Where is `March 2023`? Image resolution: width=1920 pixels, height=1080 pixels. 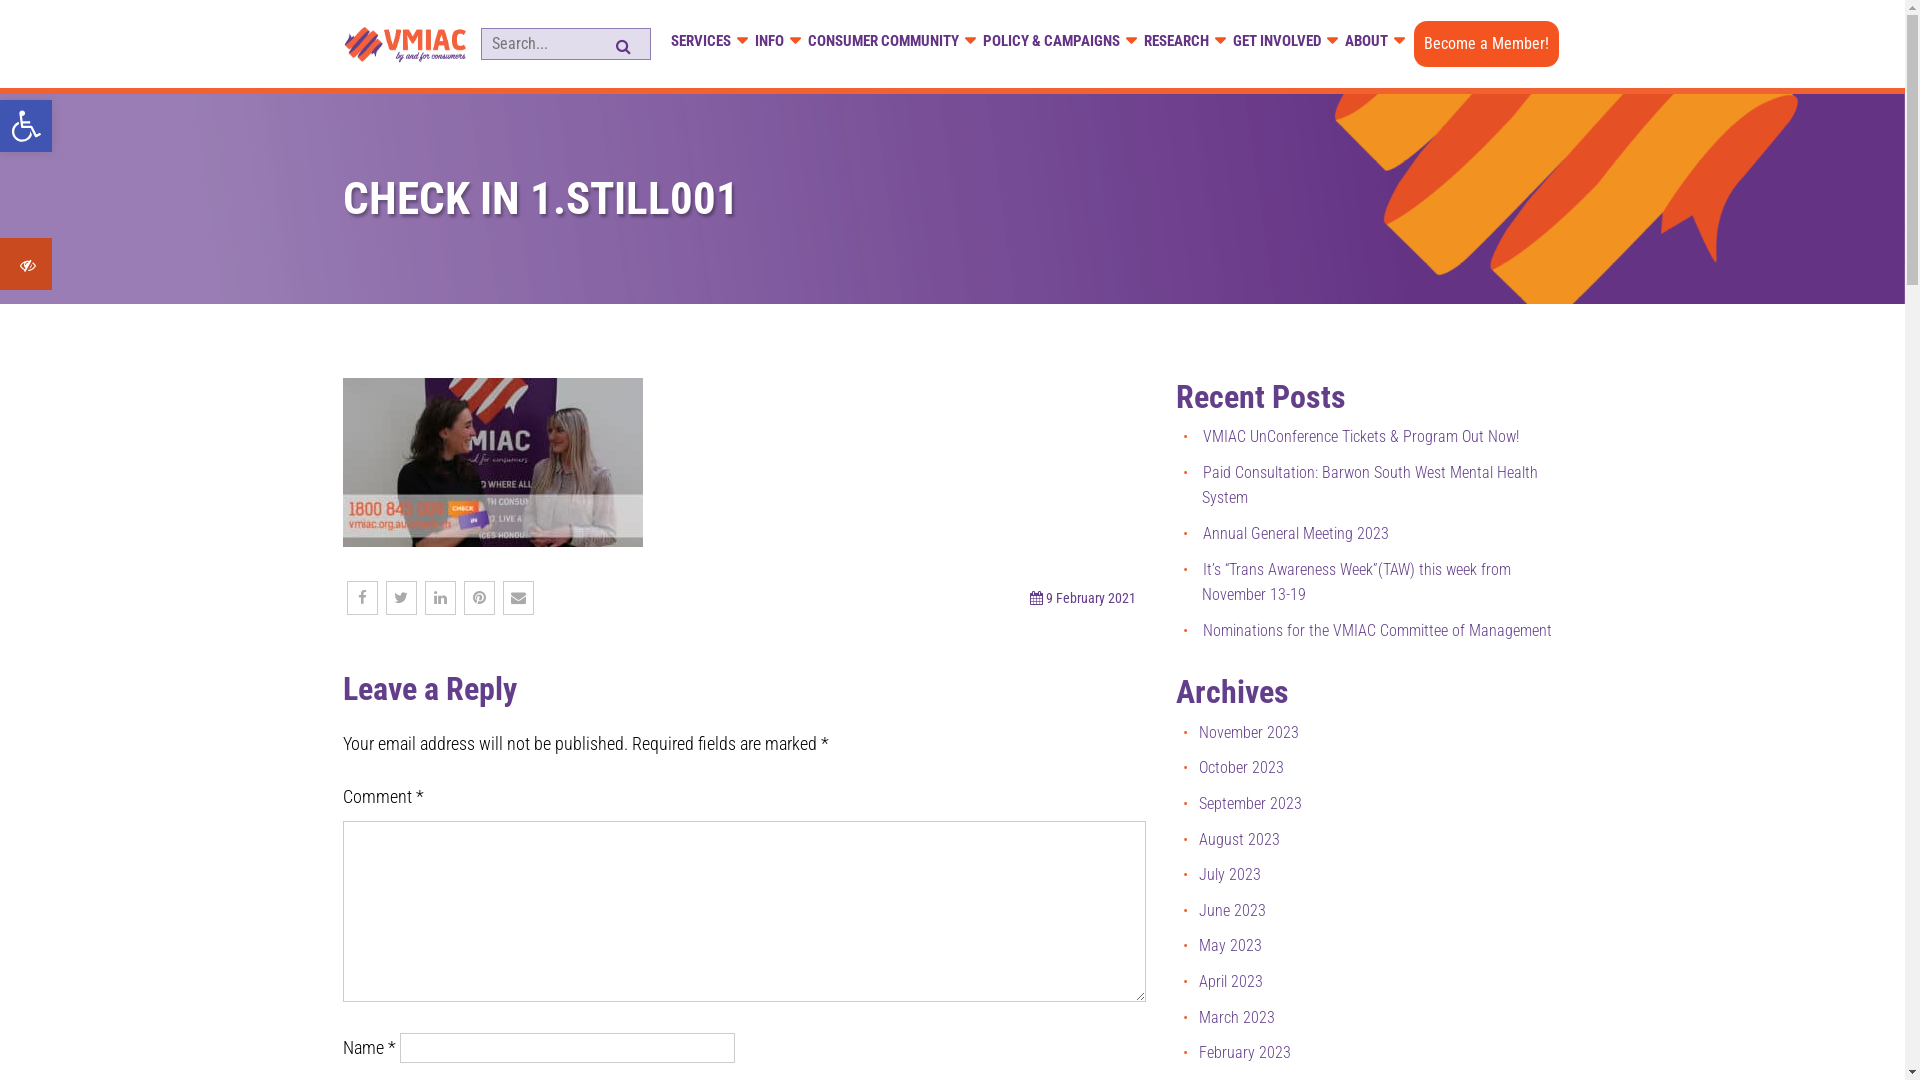 March 2023 is located at coordinates (1237, 1018).